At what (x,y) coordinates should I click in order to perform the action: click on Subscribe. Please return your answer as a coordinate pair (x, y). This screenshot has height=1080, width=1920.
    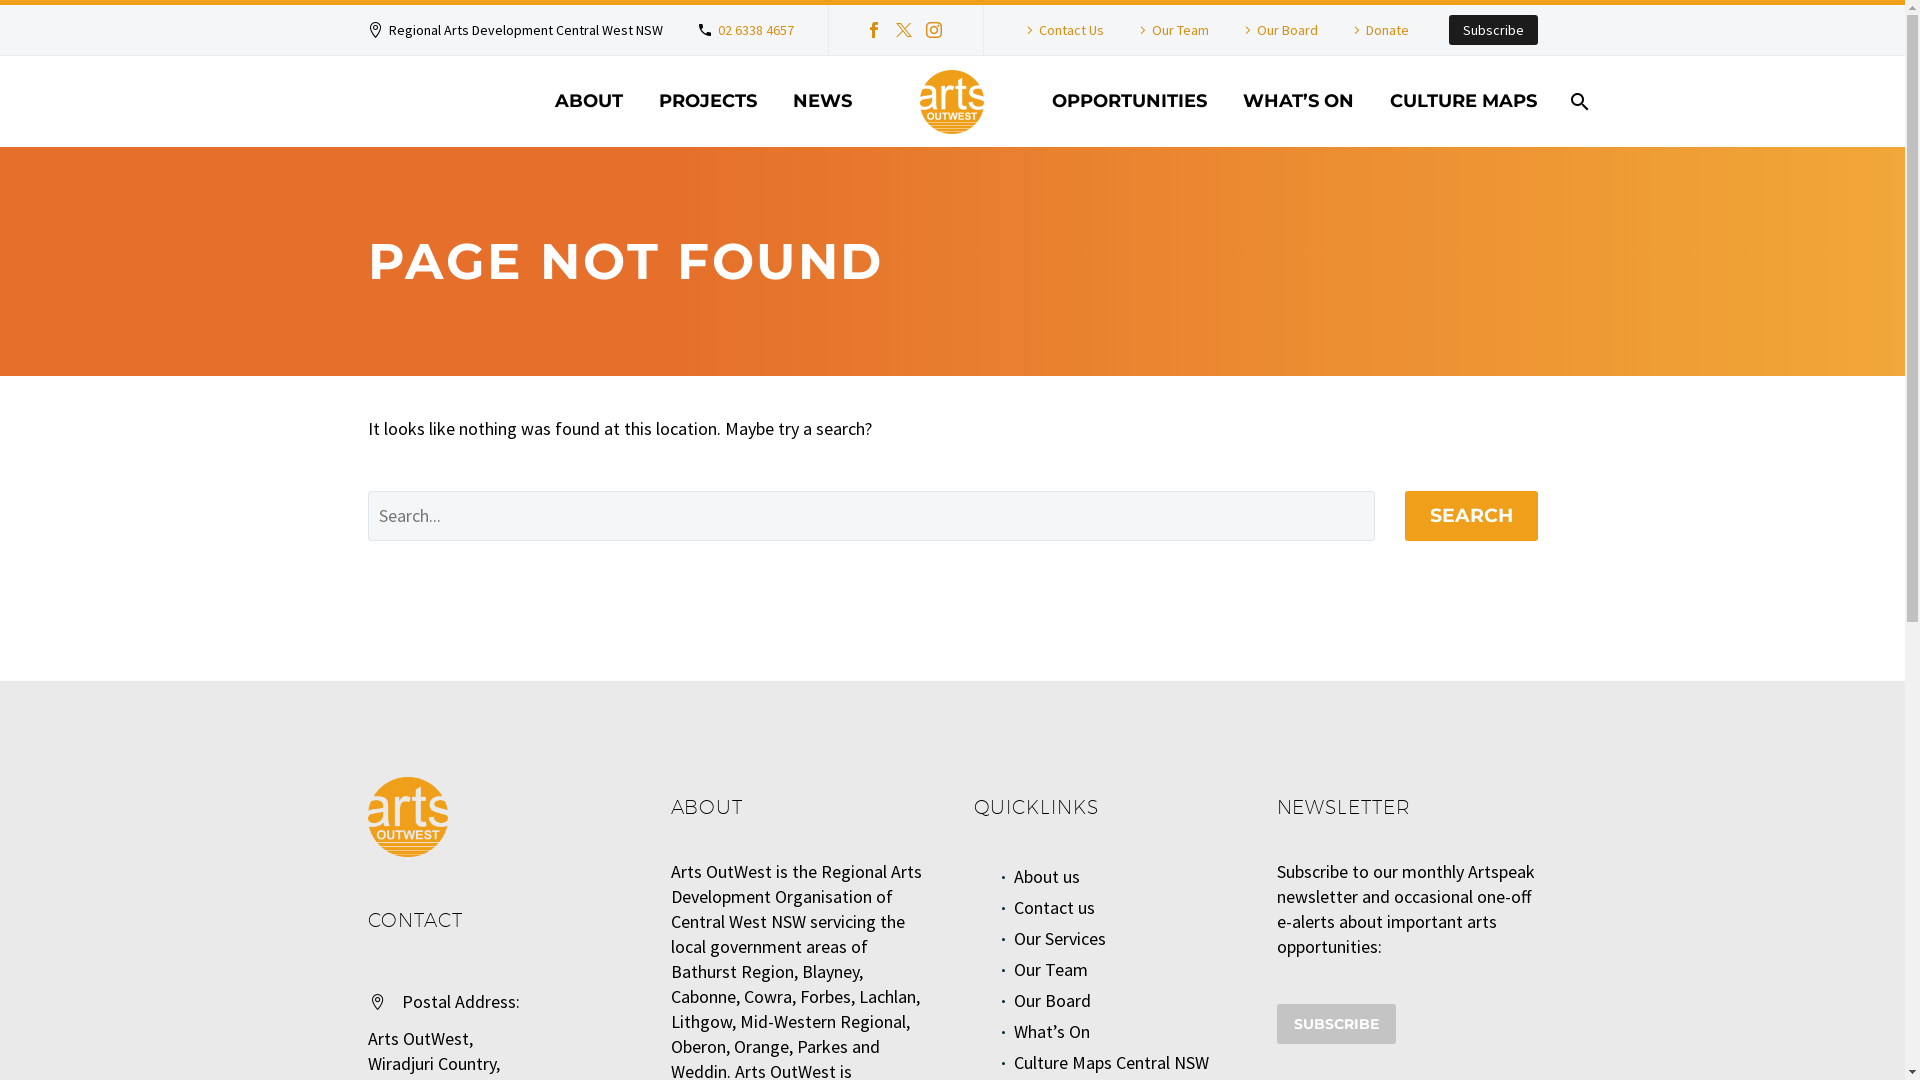
    Looking at the image, I should click on (1492, 30).